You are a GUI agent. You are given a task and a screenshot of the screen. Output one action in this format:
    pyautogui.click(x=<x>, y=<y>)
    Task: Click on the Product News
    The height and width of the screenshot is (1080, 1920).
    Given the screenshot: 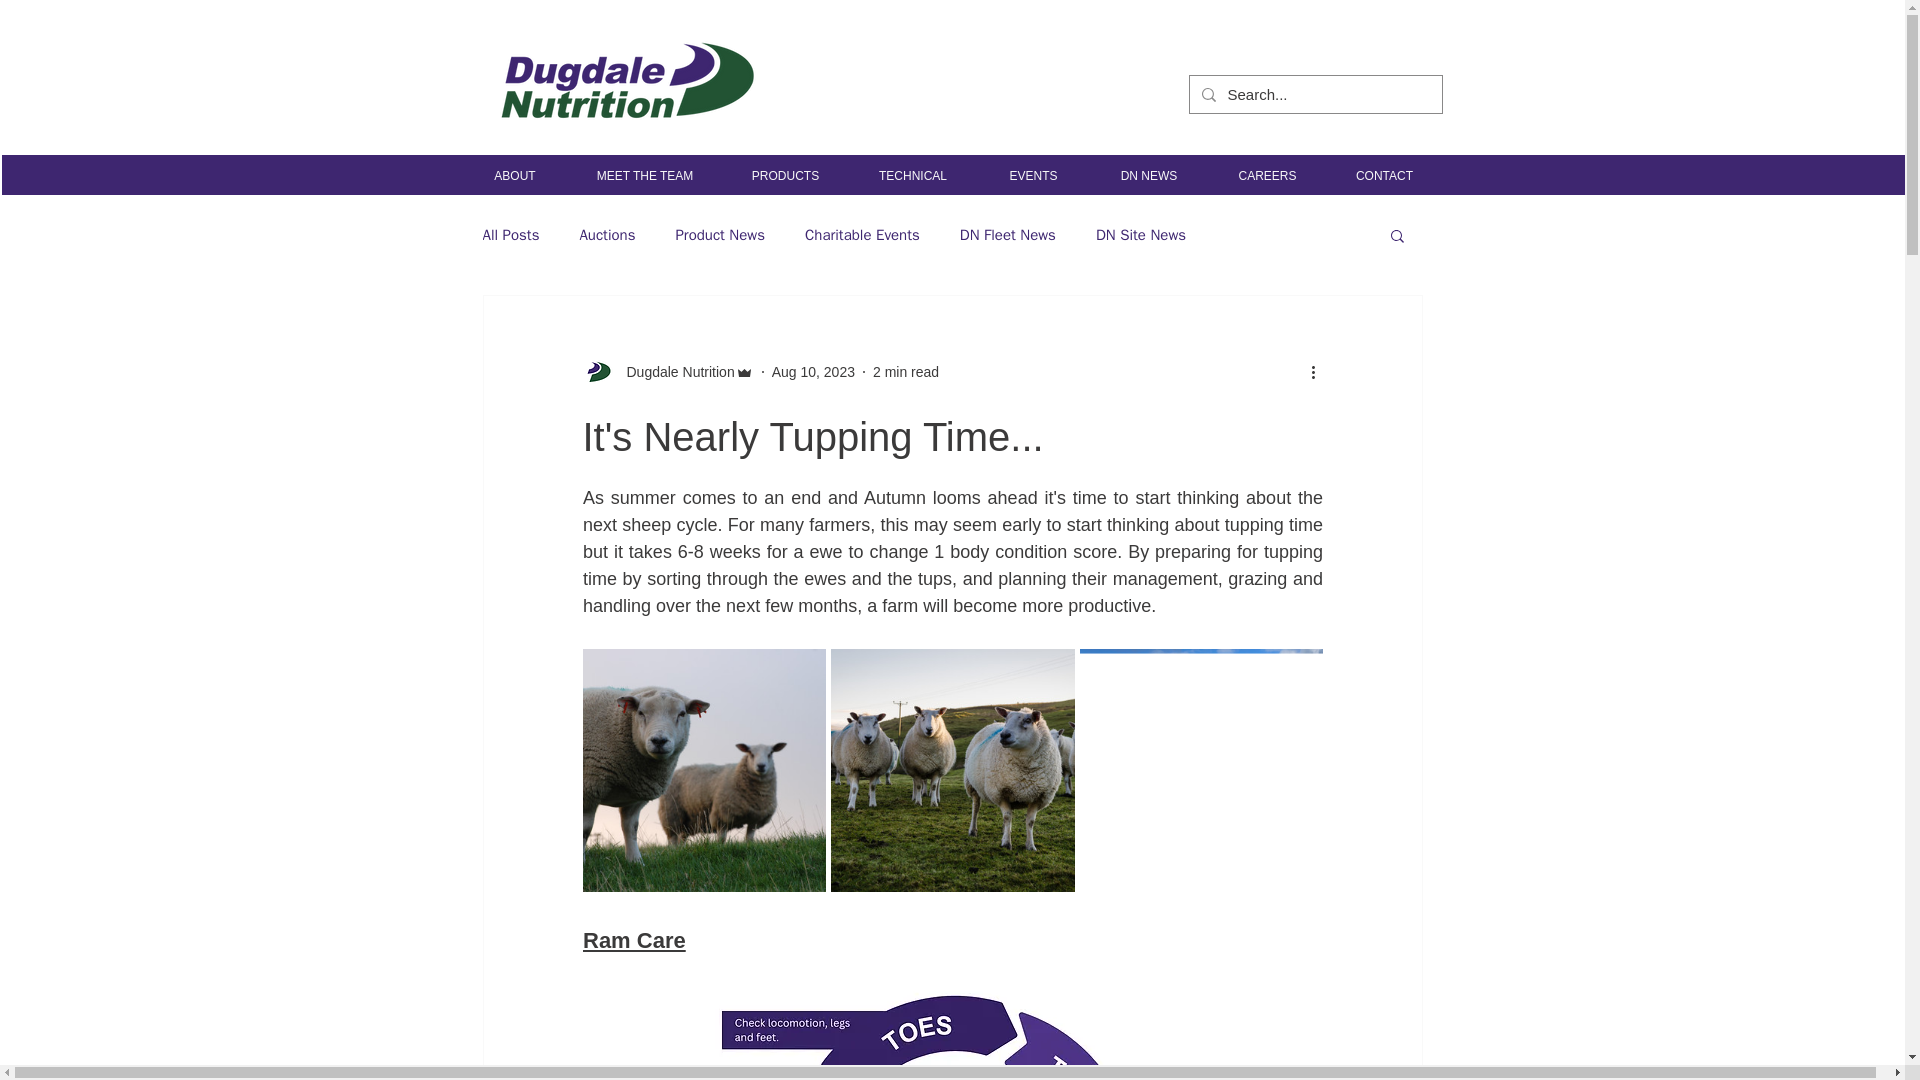 What is the action you would take?
    pyautogui.click(x=720, y=235)
    